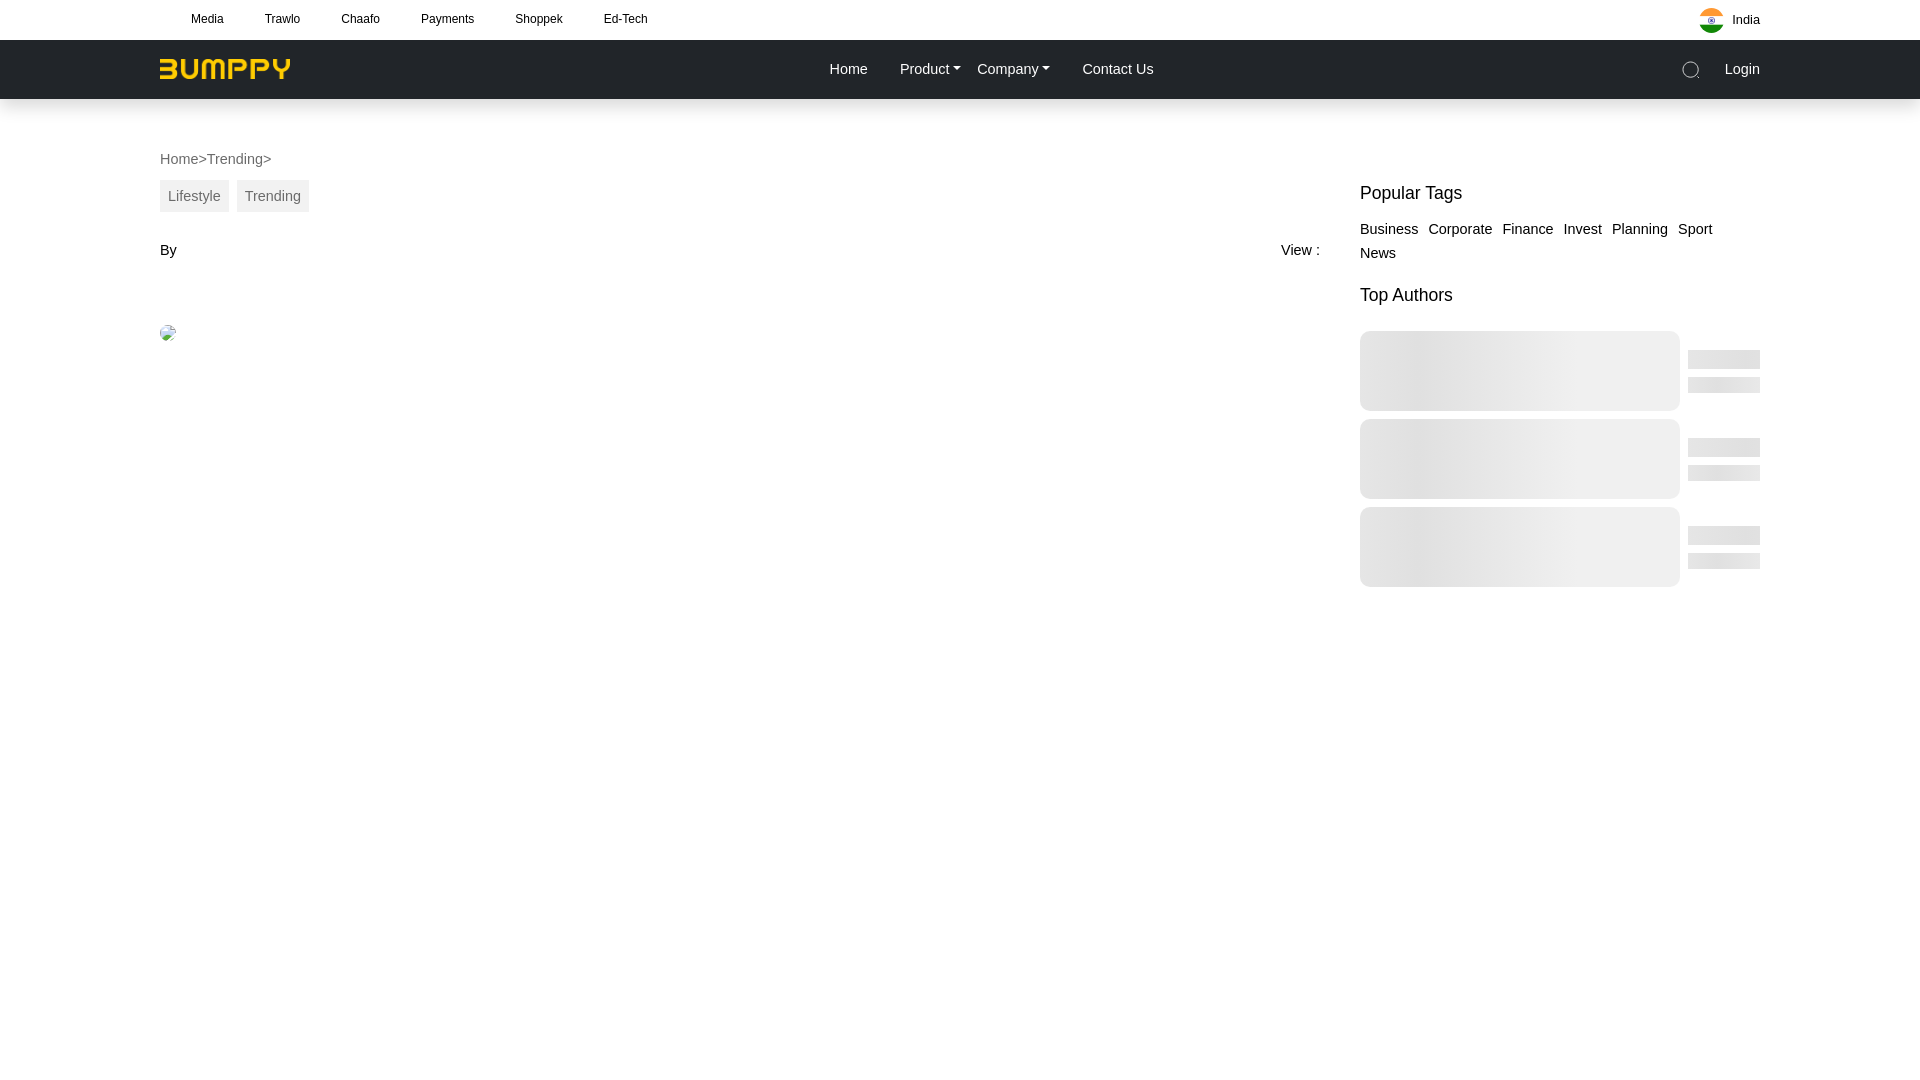 The width and height of the screenshot is (1920, 1080). I want to click on Contact Us, so click(1116, 68).